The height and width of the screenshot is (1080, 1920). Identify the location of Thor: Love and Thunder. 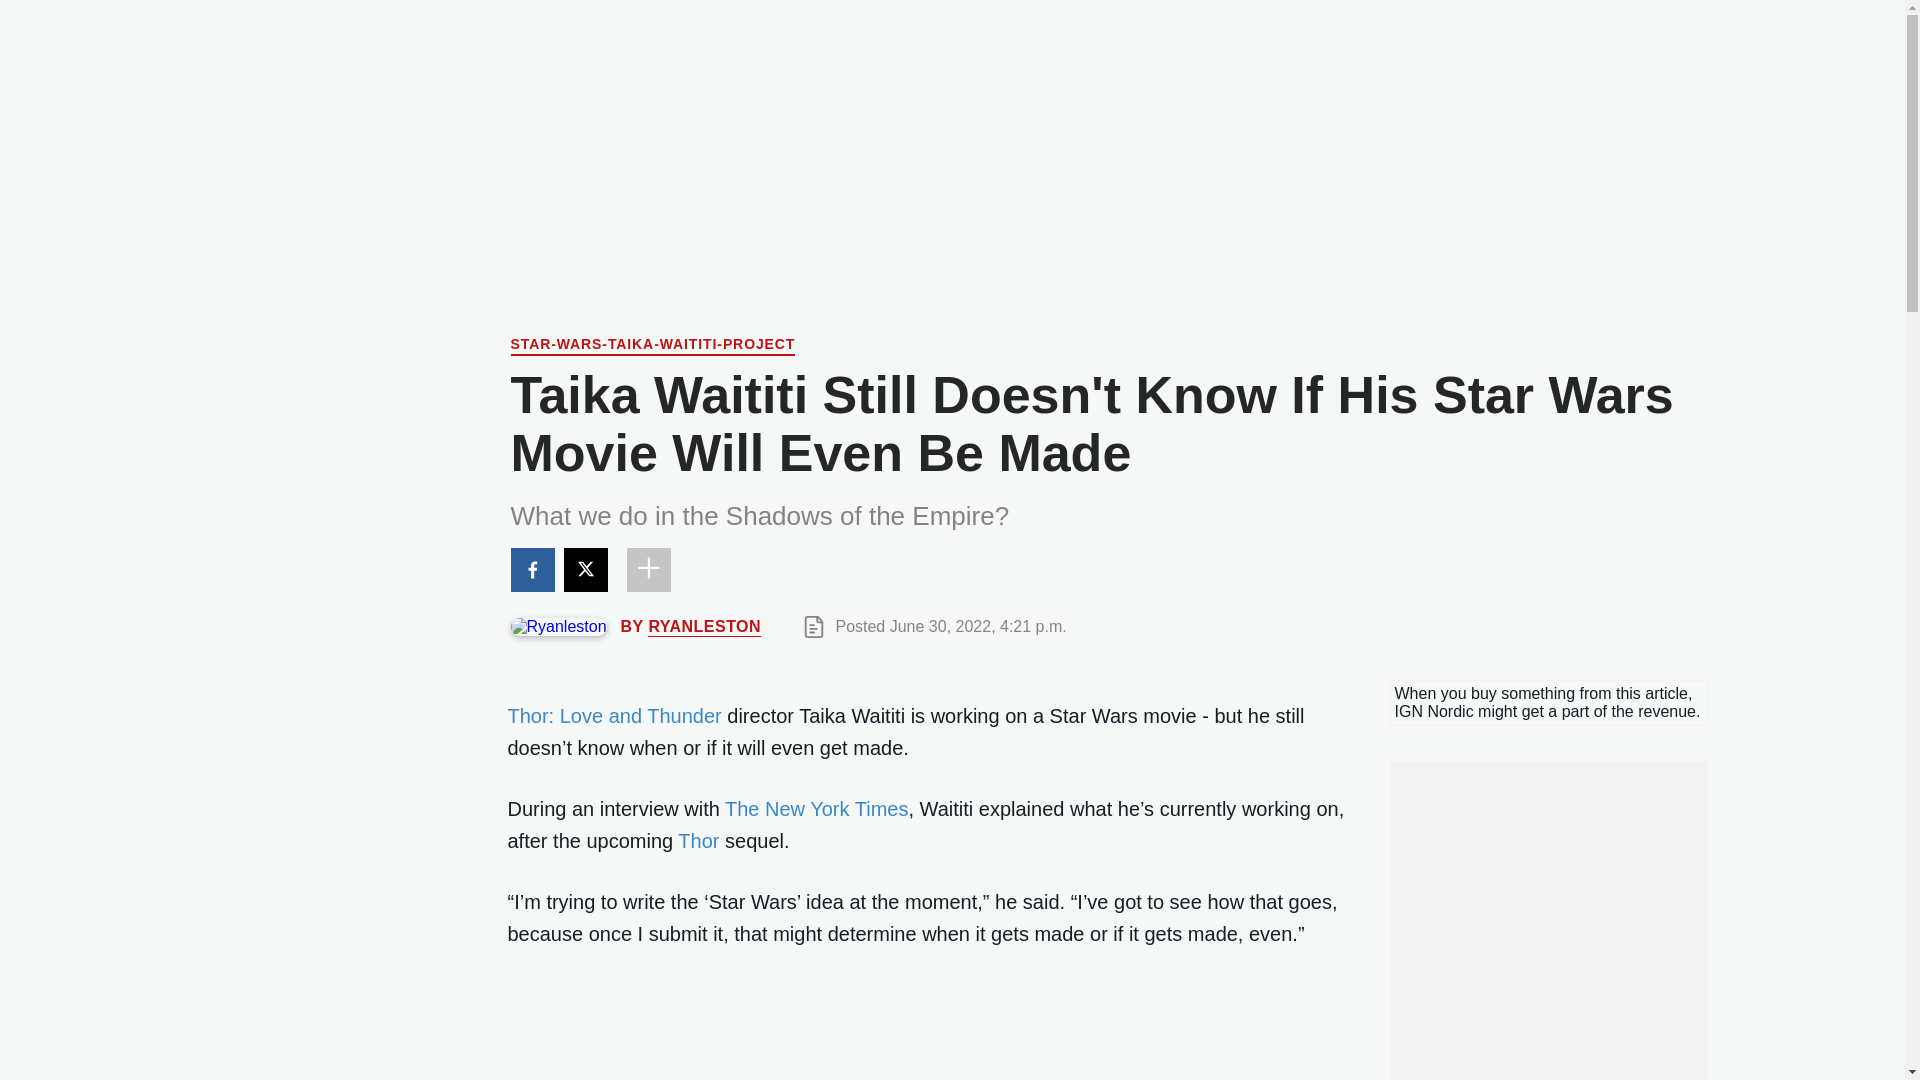
(614, 716).